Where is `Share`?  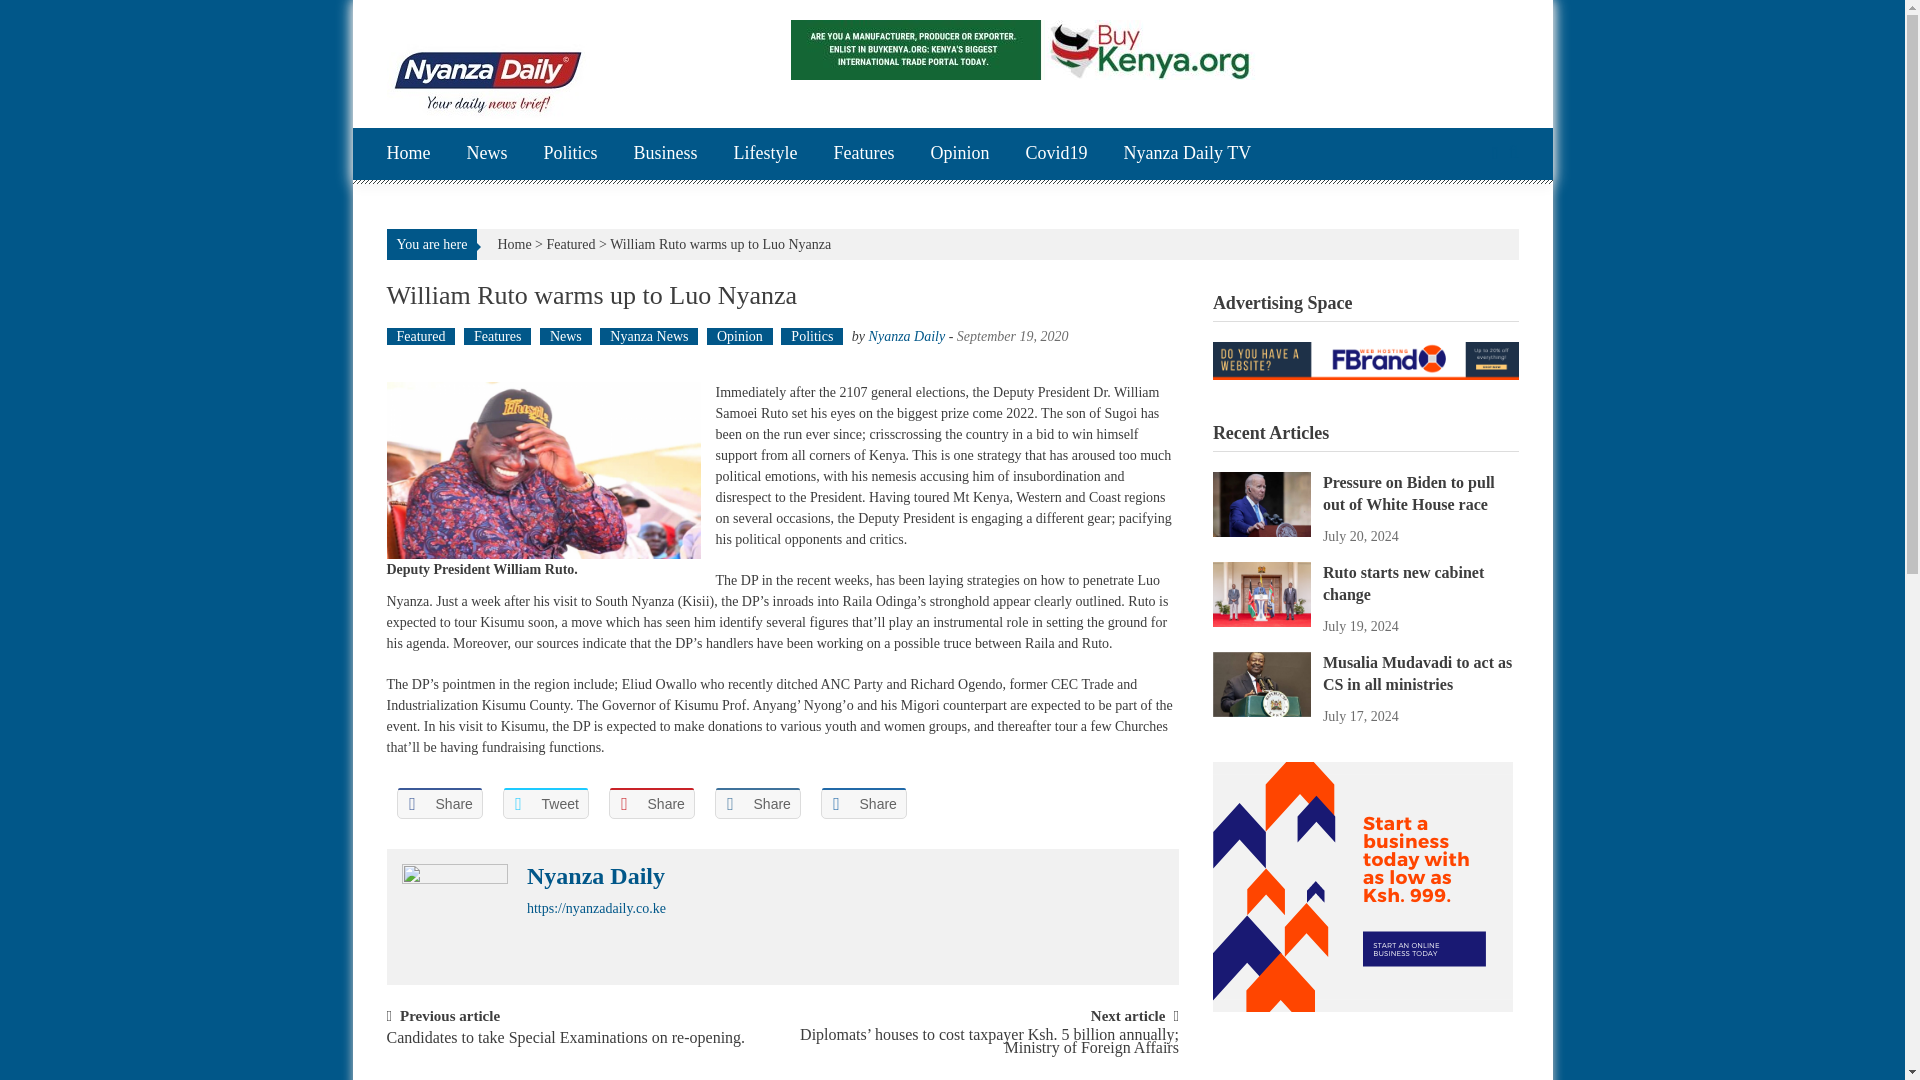 Share is located at coordinates (438, 803).